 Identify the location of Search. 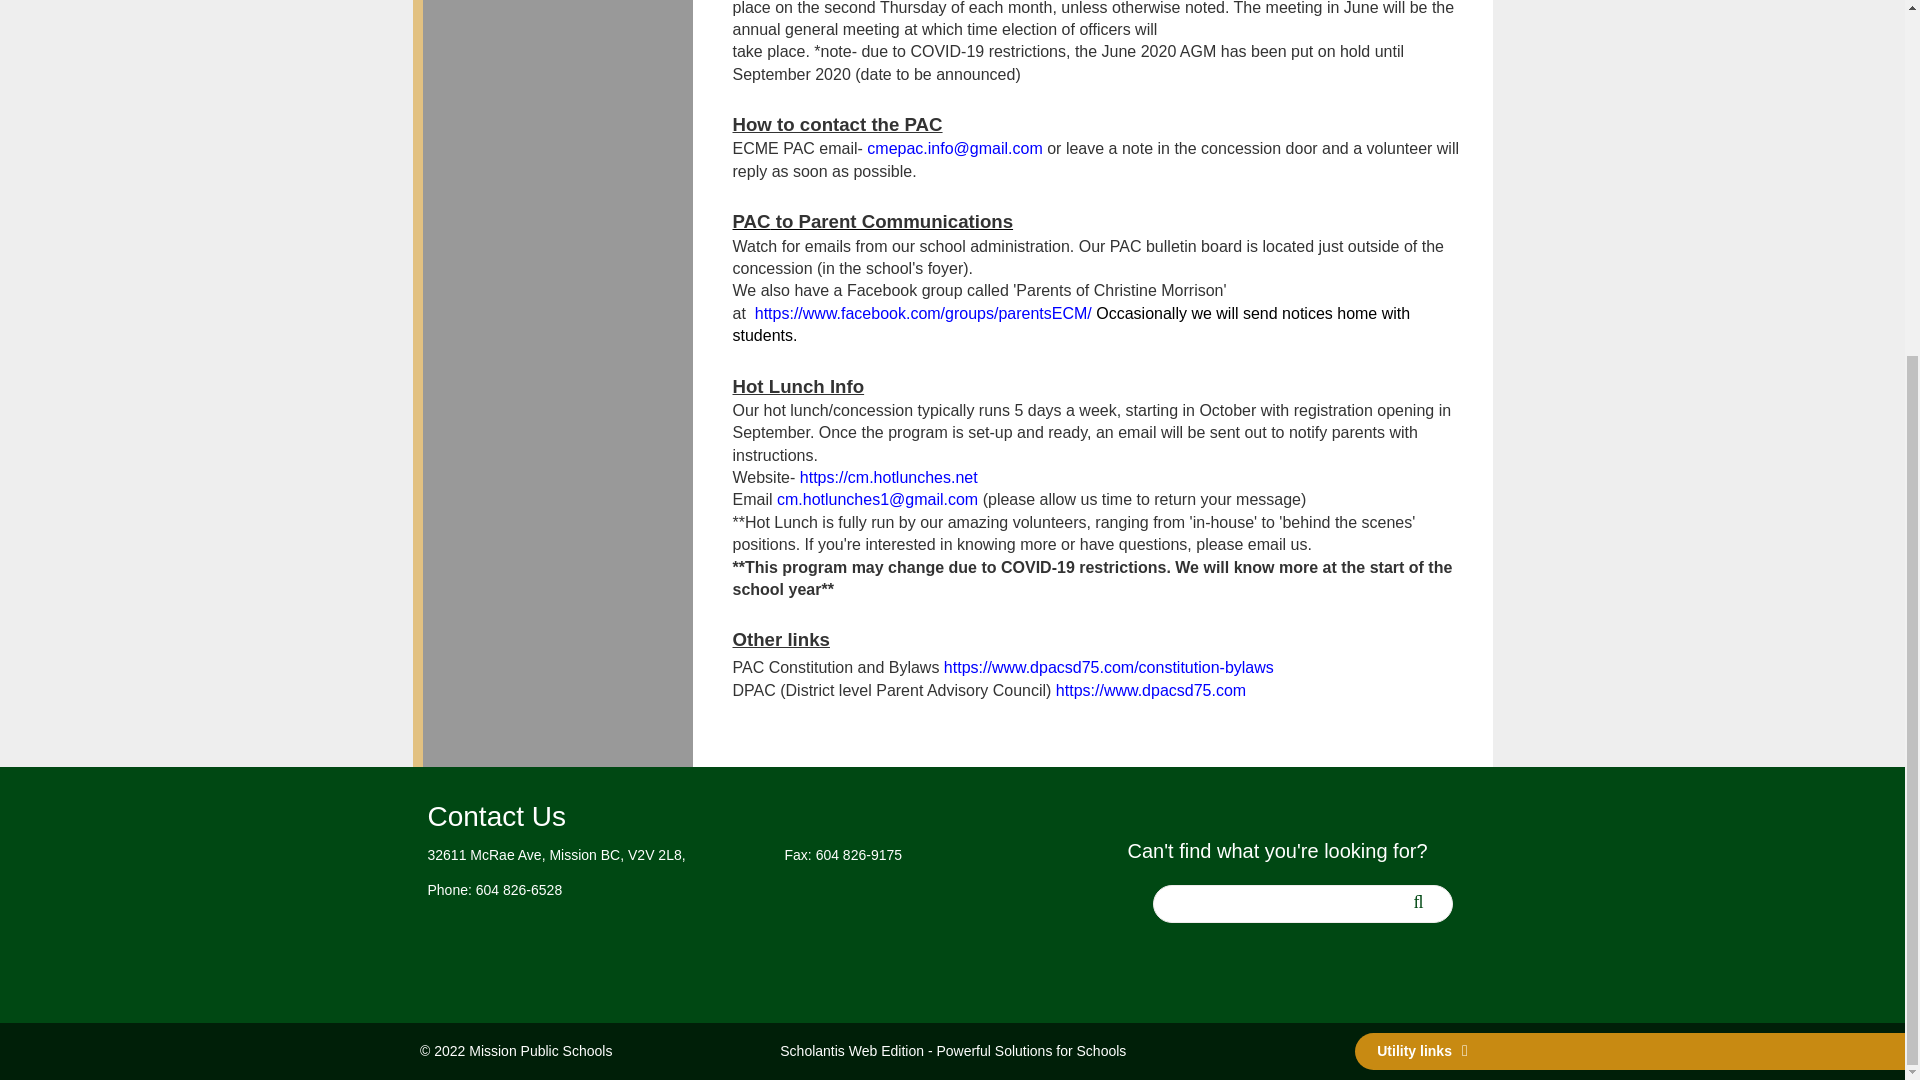
(1427, 907).